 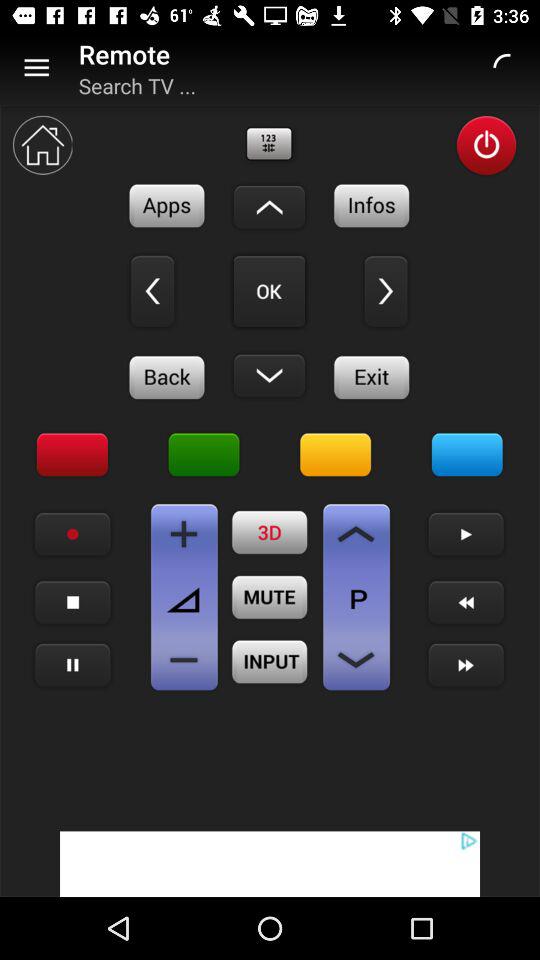 I want to click on decrement button, so click(x=184, y=660).